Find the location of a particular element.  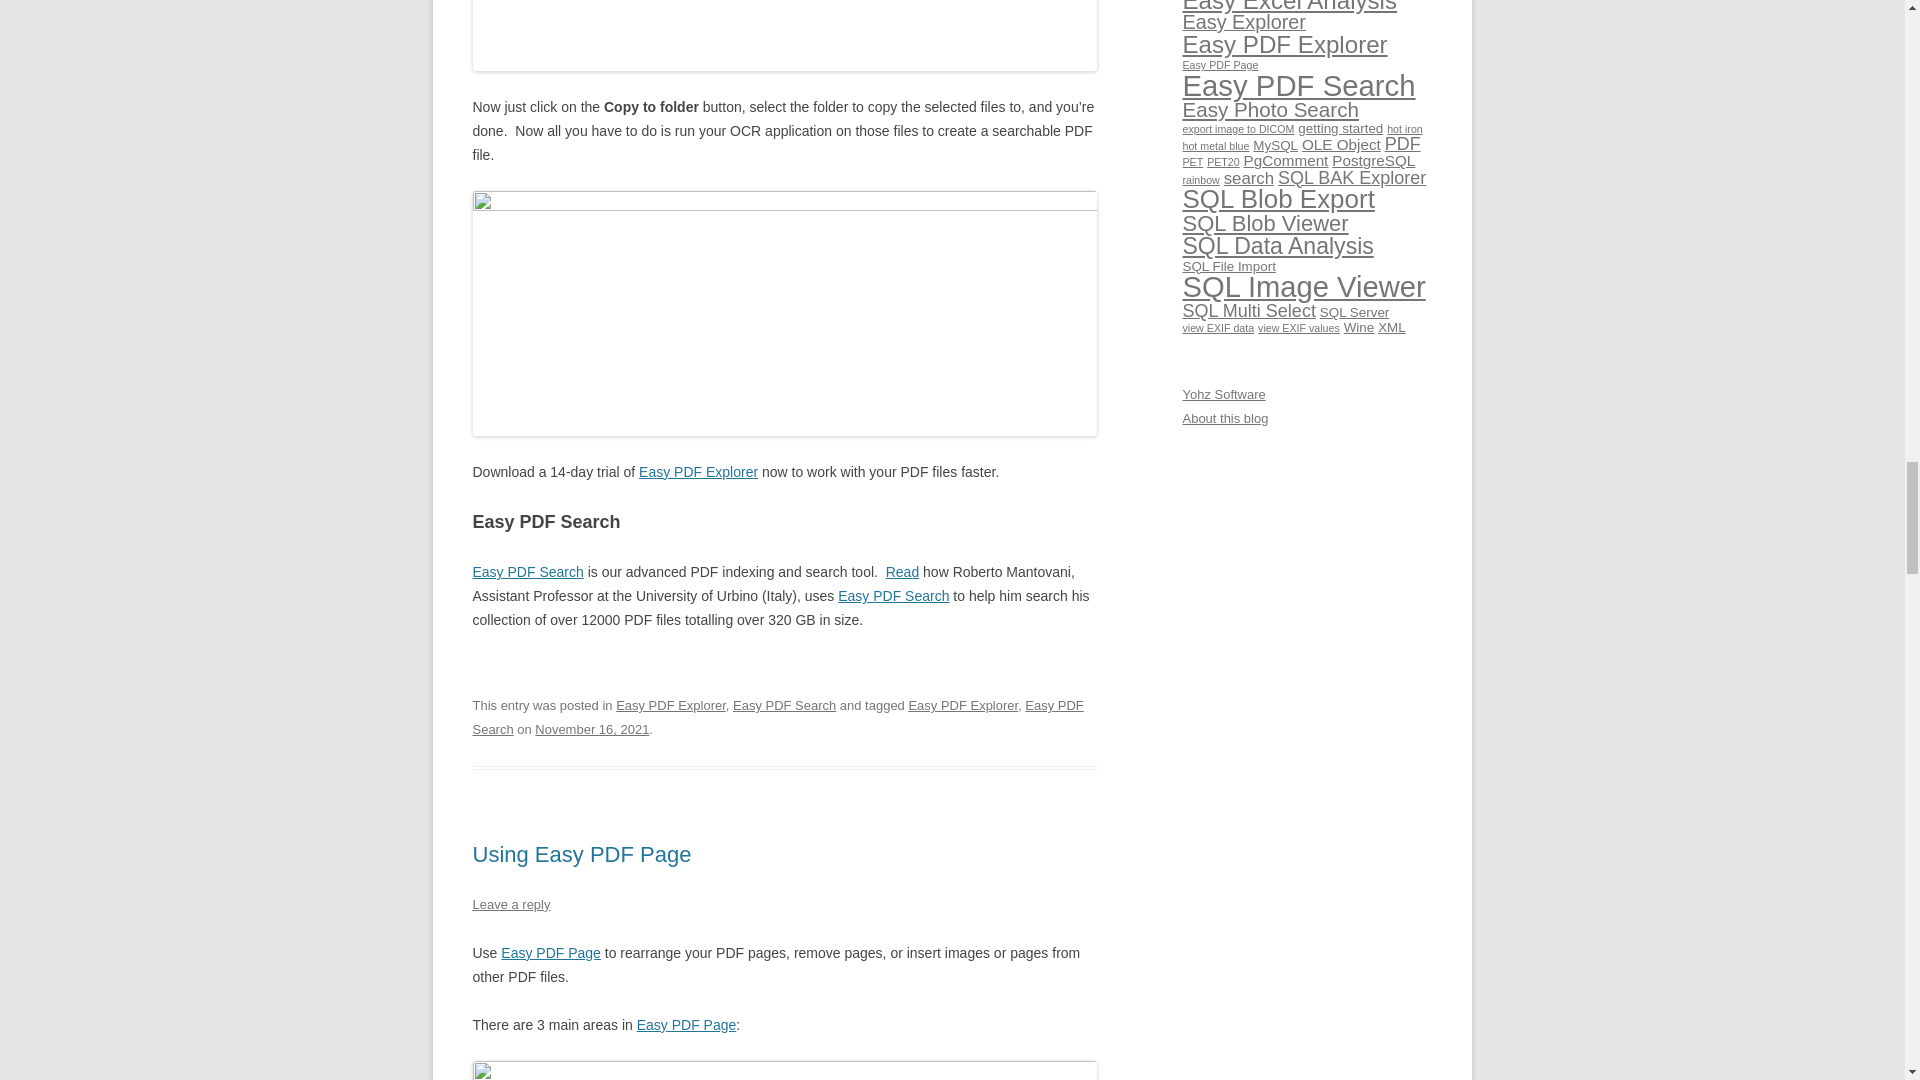

Easy PDF Search is located at coordinates (528, 571).